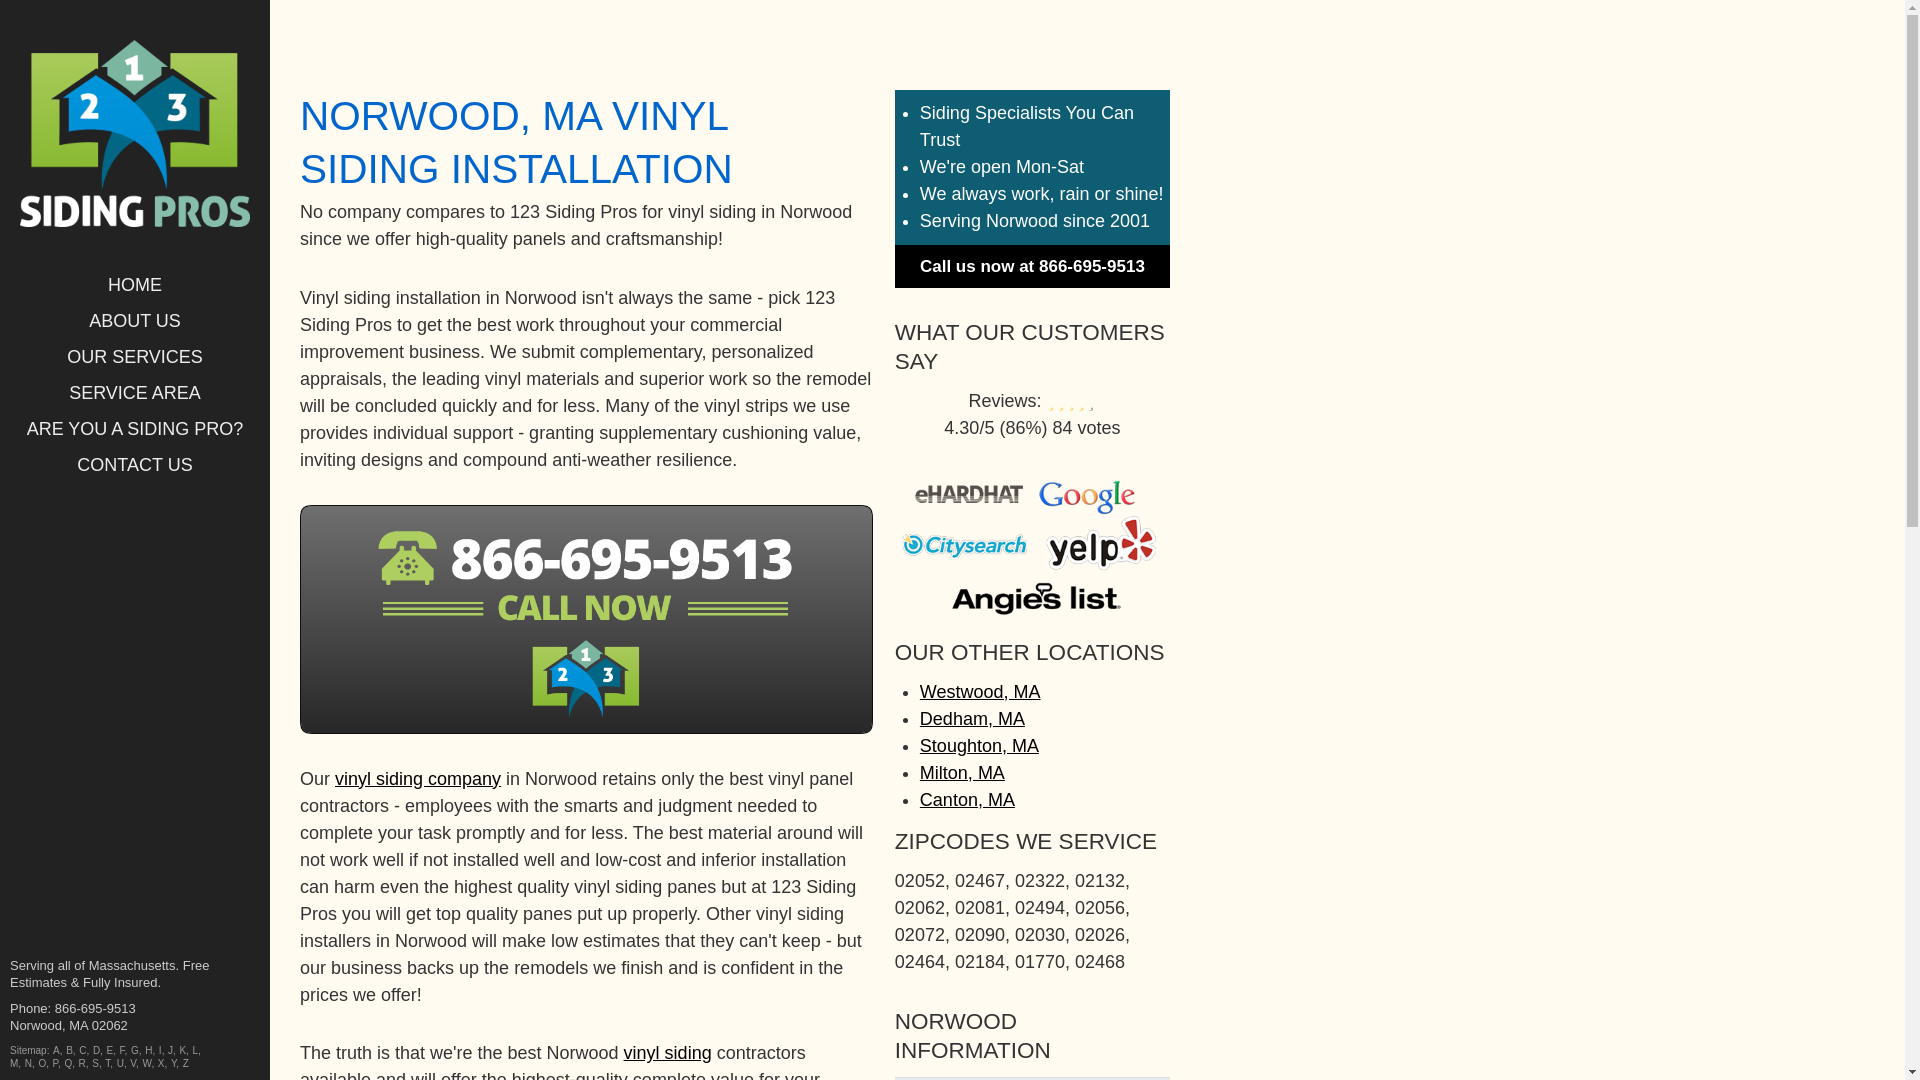 This screenshot has height=1080, width=1920. Describe the element at coordinates (56, 1050) in the screenshot. I see `A` at that location.